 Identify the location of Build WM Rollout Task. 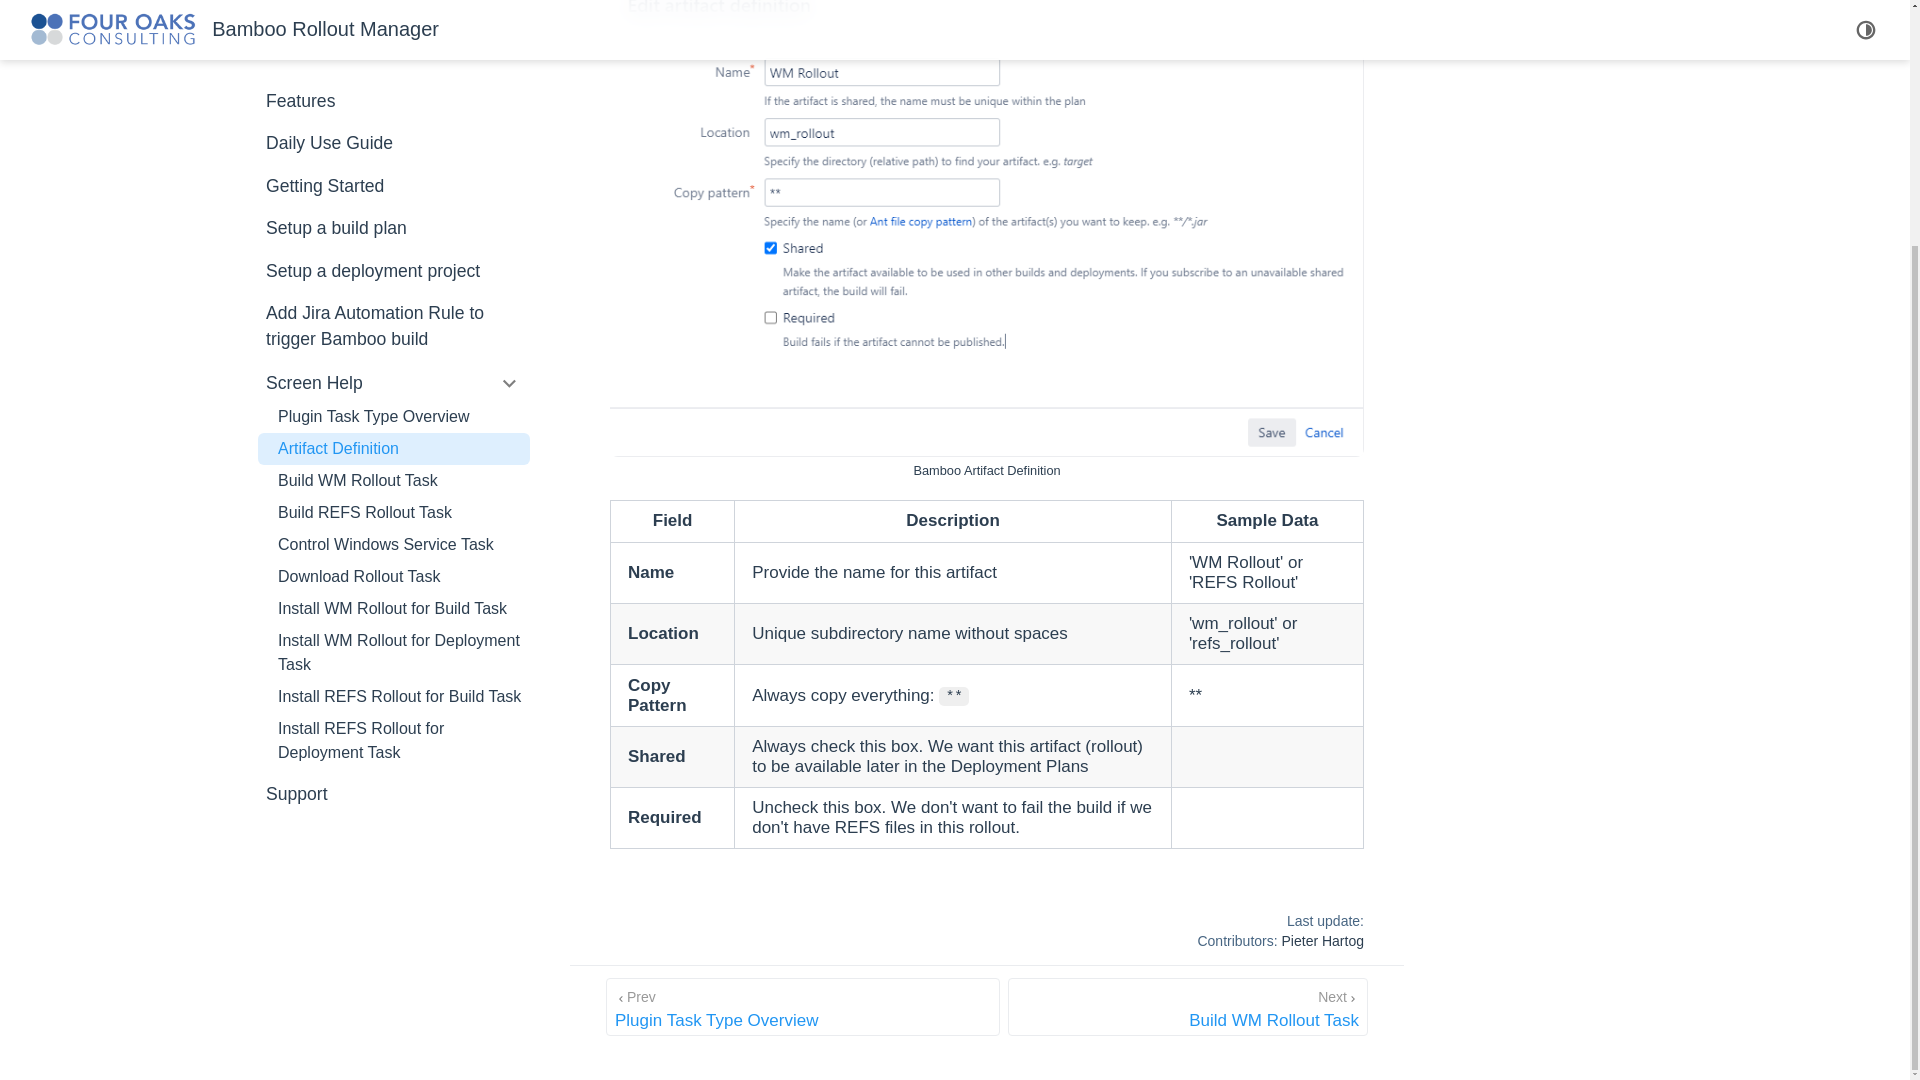
(393, 171).